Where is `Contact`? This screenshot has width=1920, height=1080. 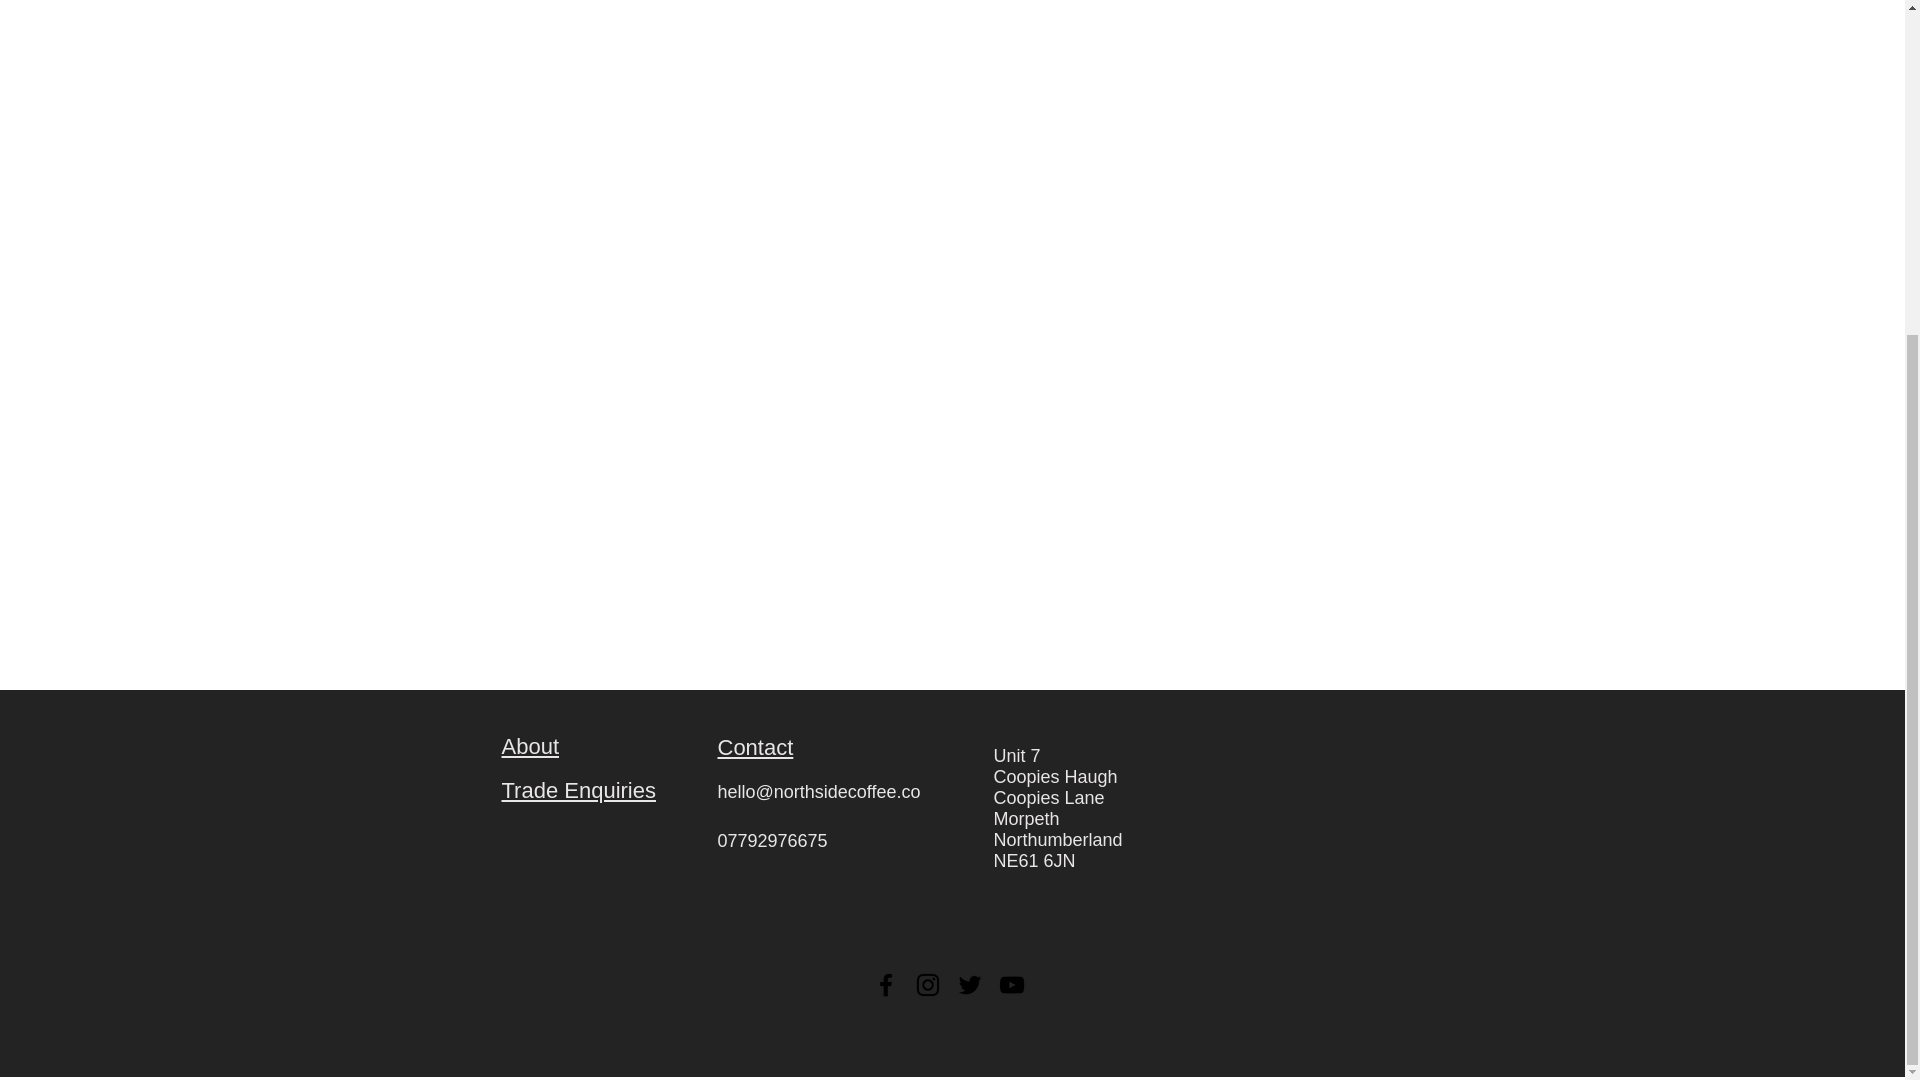 Contact is located at coordinates (756, 748).